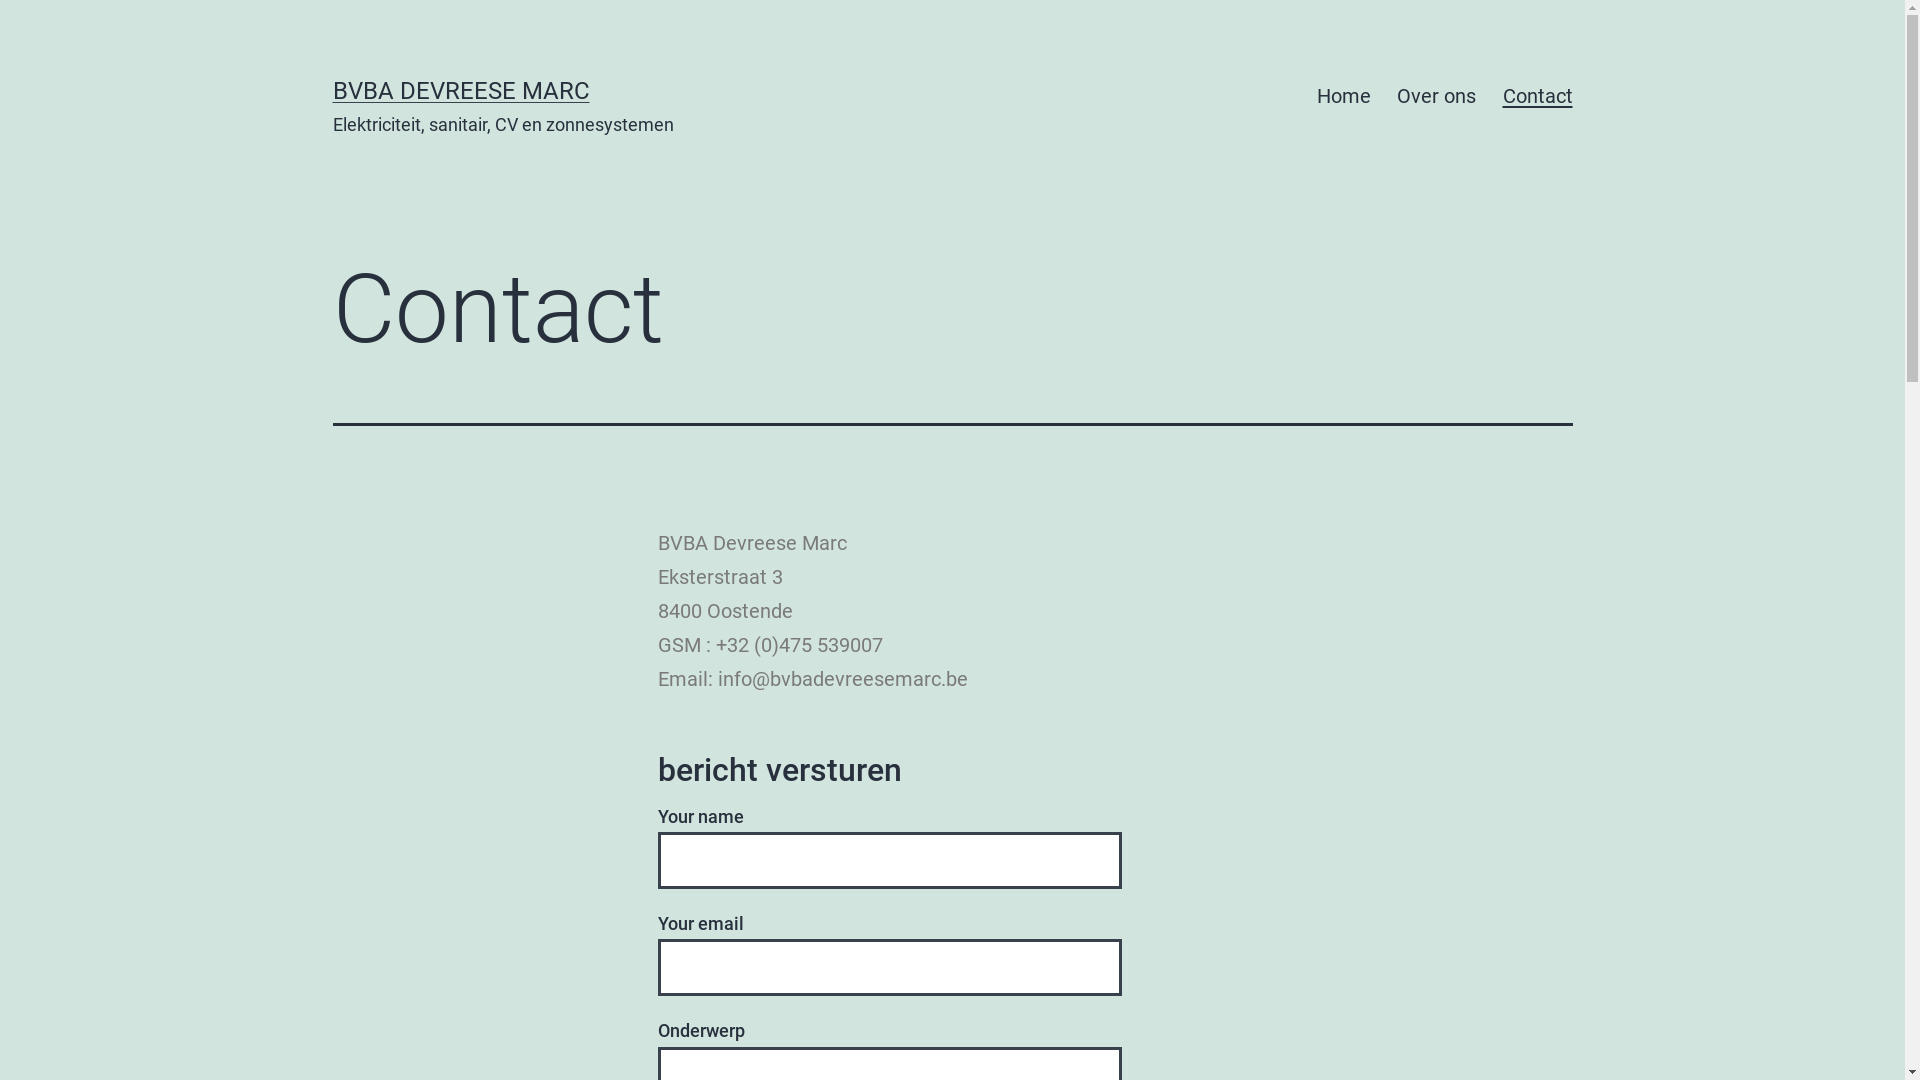 The height and width of the screenshot is (1080, 1920). I want to click on BVBA DEVREESE MARC, so click(460, 91).